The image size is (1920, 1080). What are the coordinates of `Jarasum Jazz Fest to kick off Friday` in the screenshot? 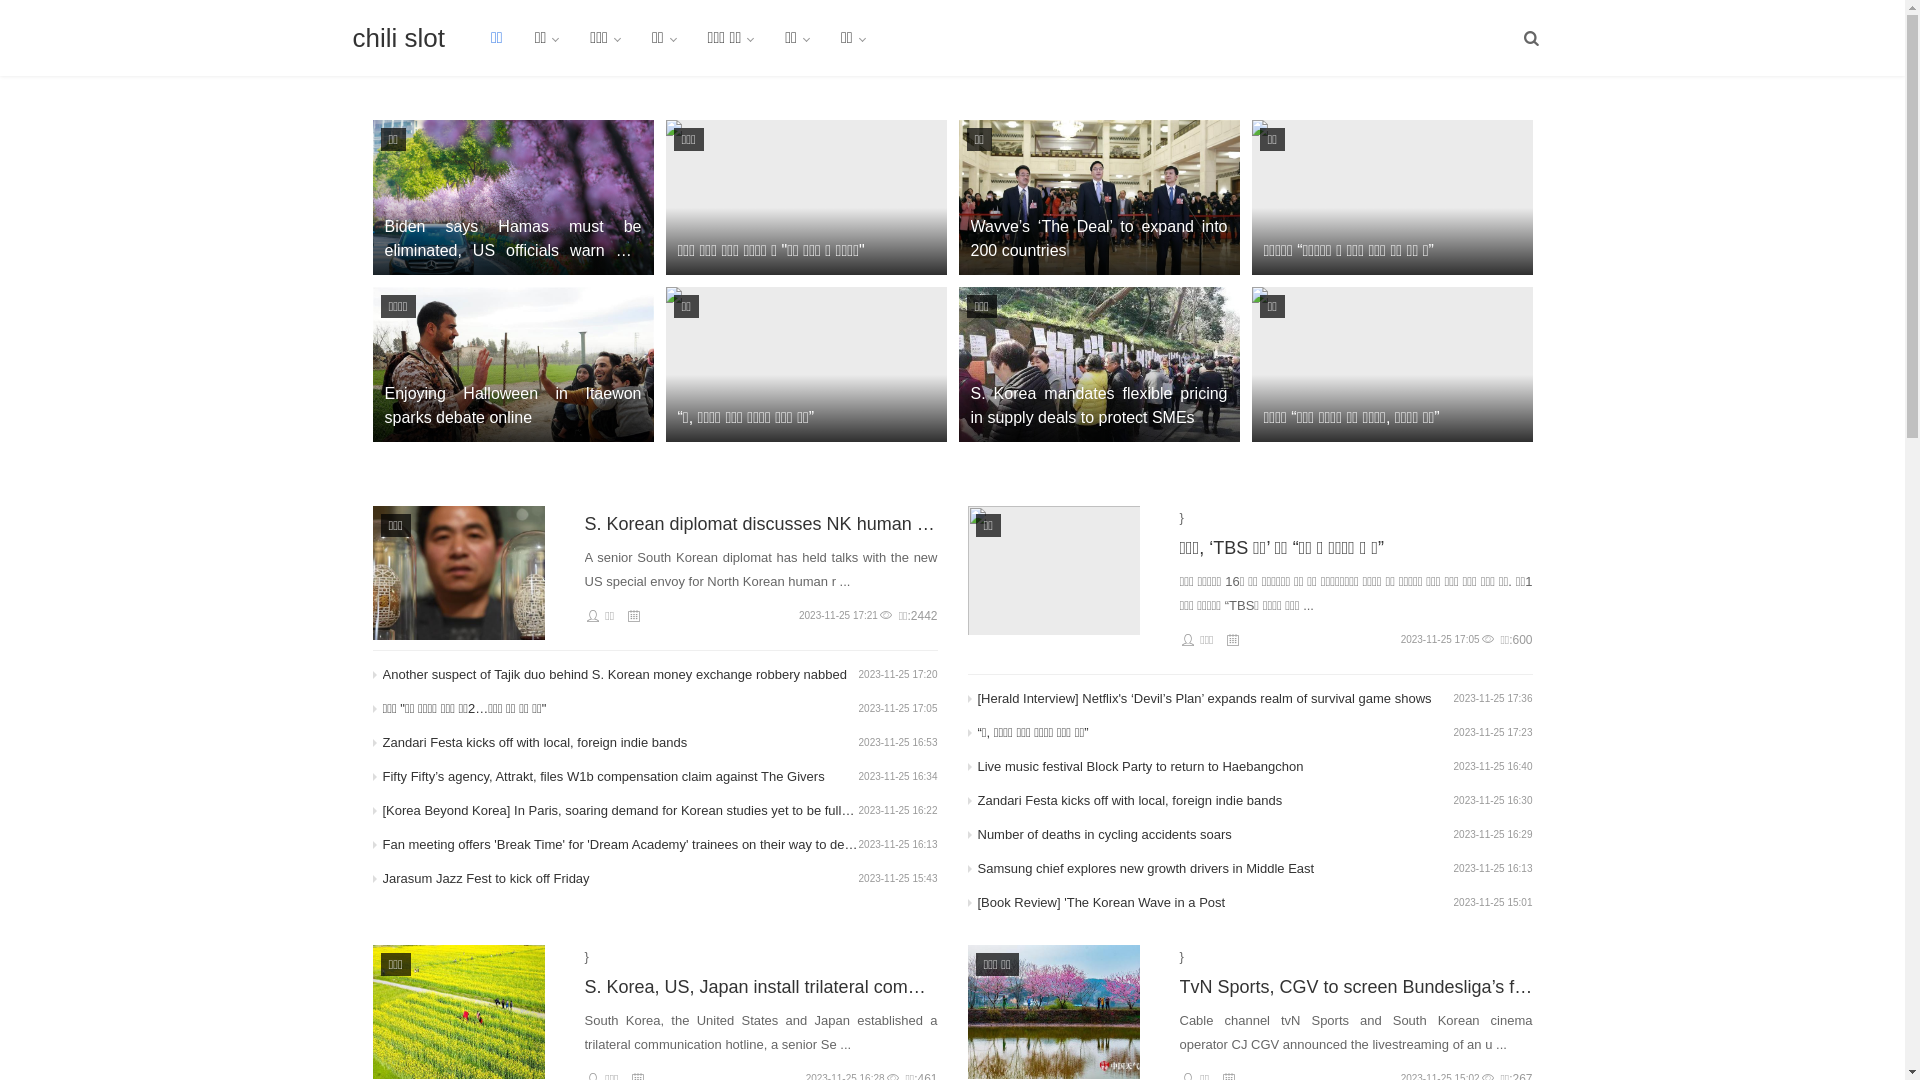 It's located at (620, 879).